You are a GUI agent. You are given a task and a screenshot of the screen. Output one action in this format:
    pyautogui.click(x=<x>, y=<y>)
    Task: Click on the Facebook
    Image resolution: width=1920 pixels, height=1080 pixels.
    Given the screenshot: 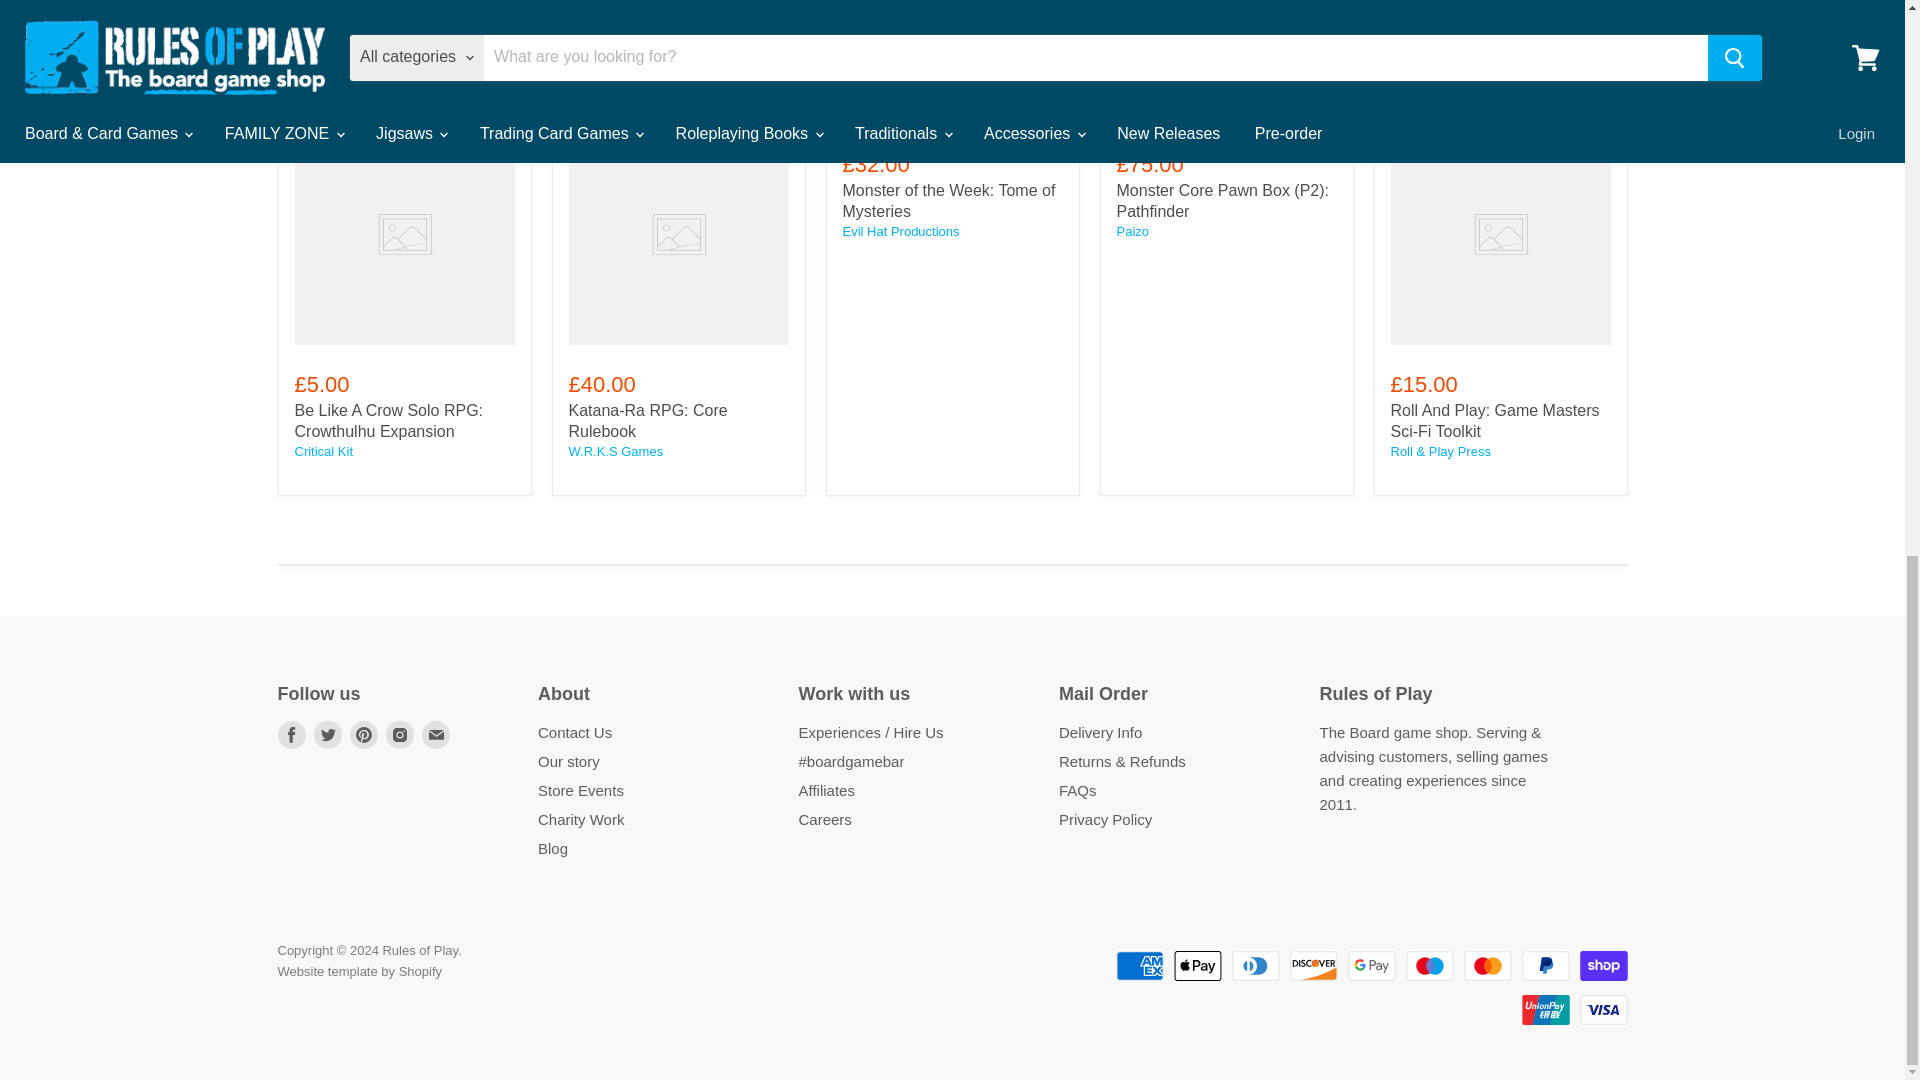 What is the action you would take?
    pyautogui.click(x=292, y=735)
    